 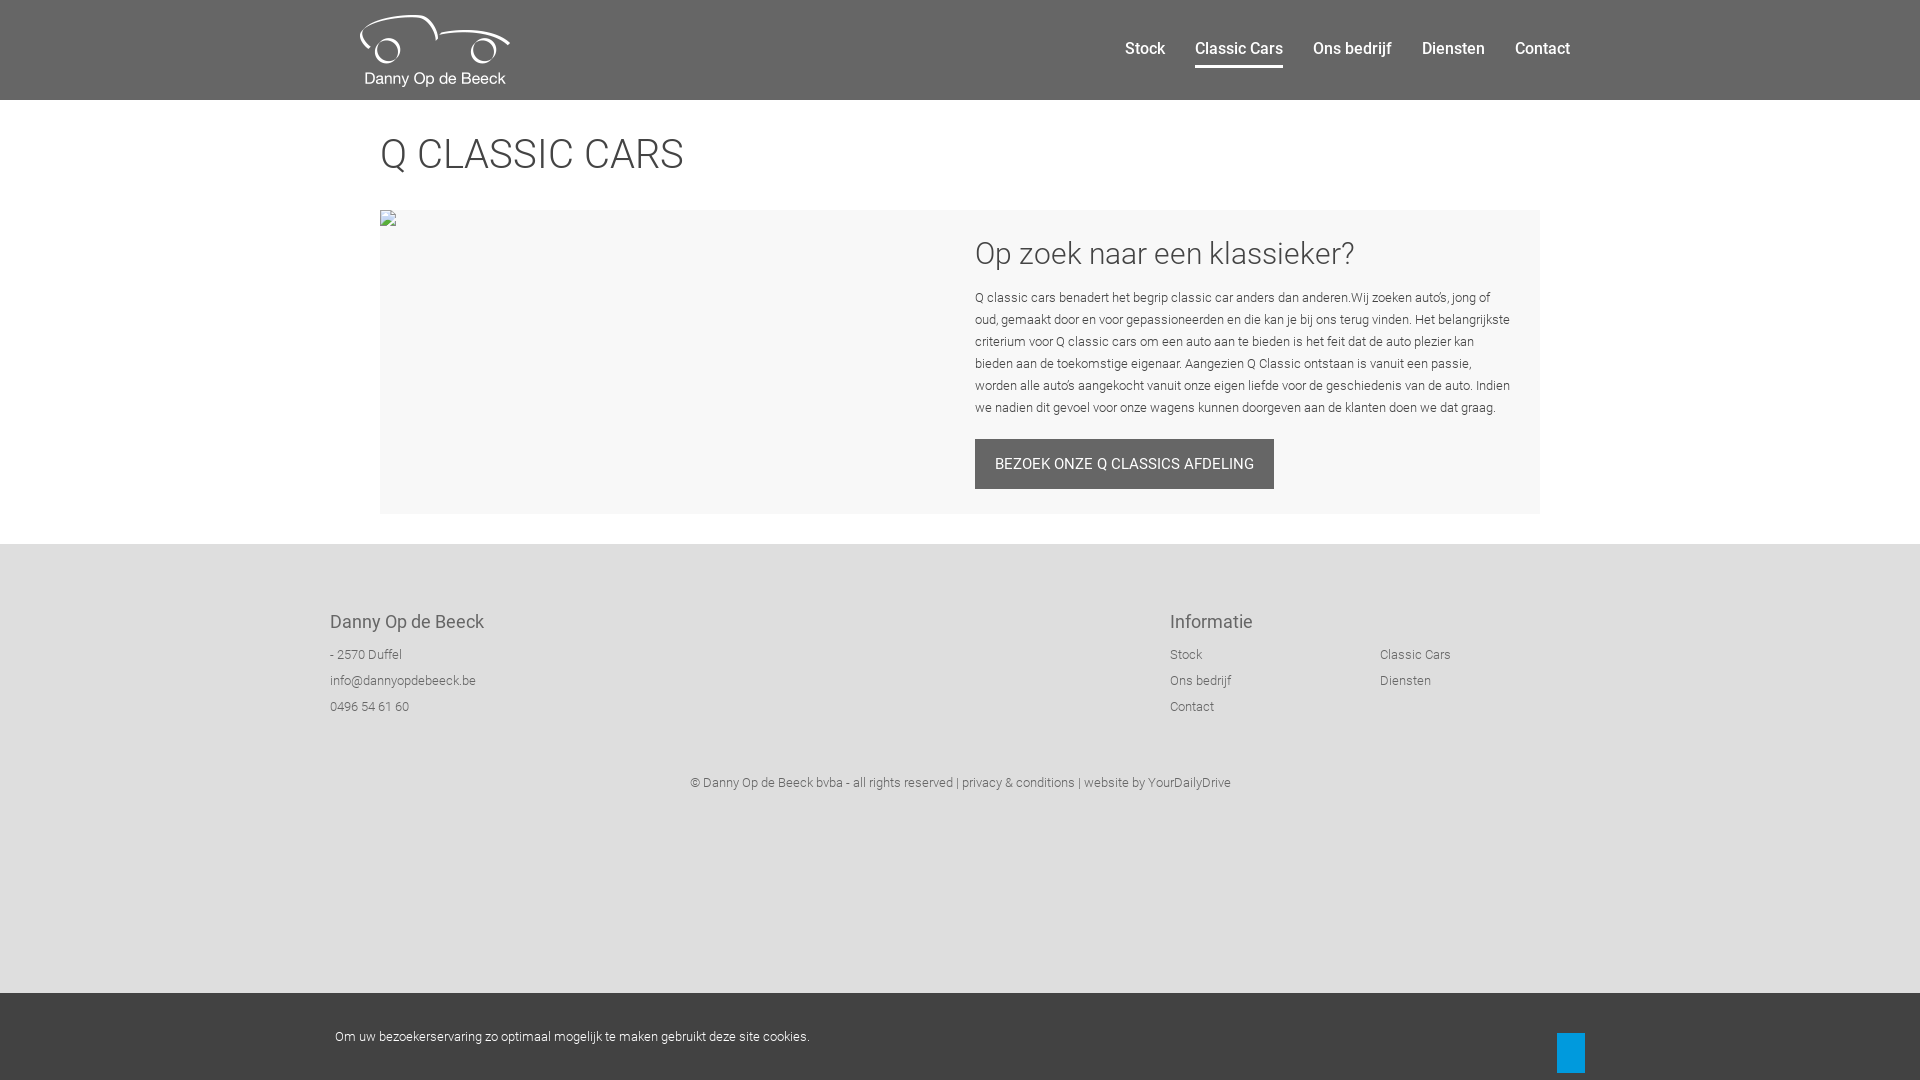 What do you see at coordinates (1275, 707) in the screenshot?
I see `Contact` at bounding box center [1275, 707].